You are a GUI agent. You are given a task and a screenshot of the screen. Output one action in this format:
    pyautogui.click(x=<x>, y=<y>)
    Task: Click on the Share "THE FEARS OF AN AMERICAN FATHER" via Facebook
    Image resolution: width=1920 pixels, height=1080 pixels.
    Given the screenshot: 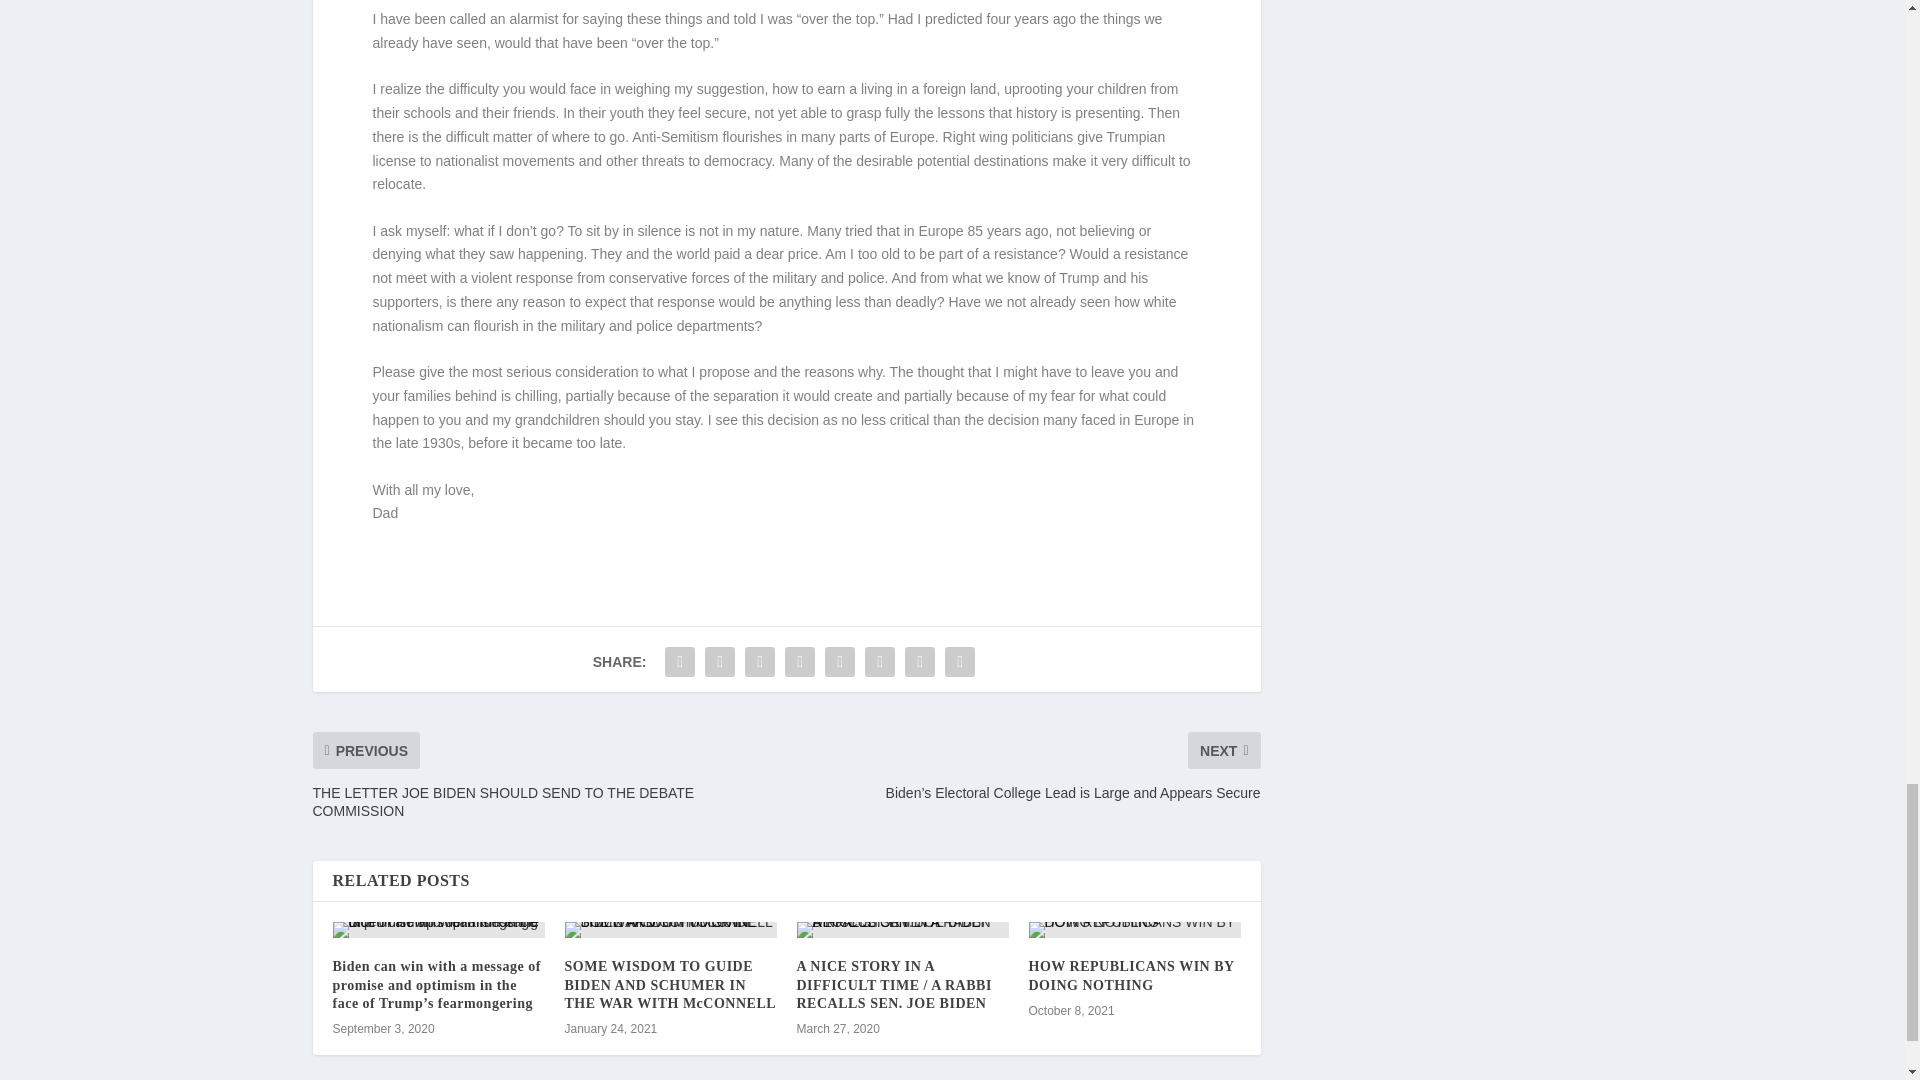 What is the action you would take?
    pyautogui.click(x=680, y=661)
    